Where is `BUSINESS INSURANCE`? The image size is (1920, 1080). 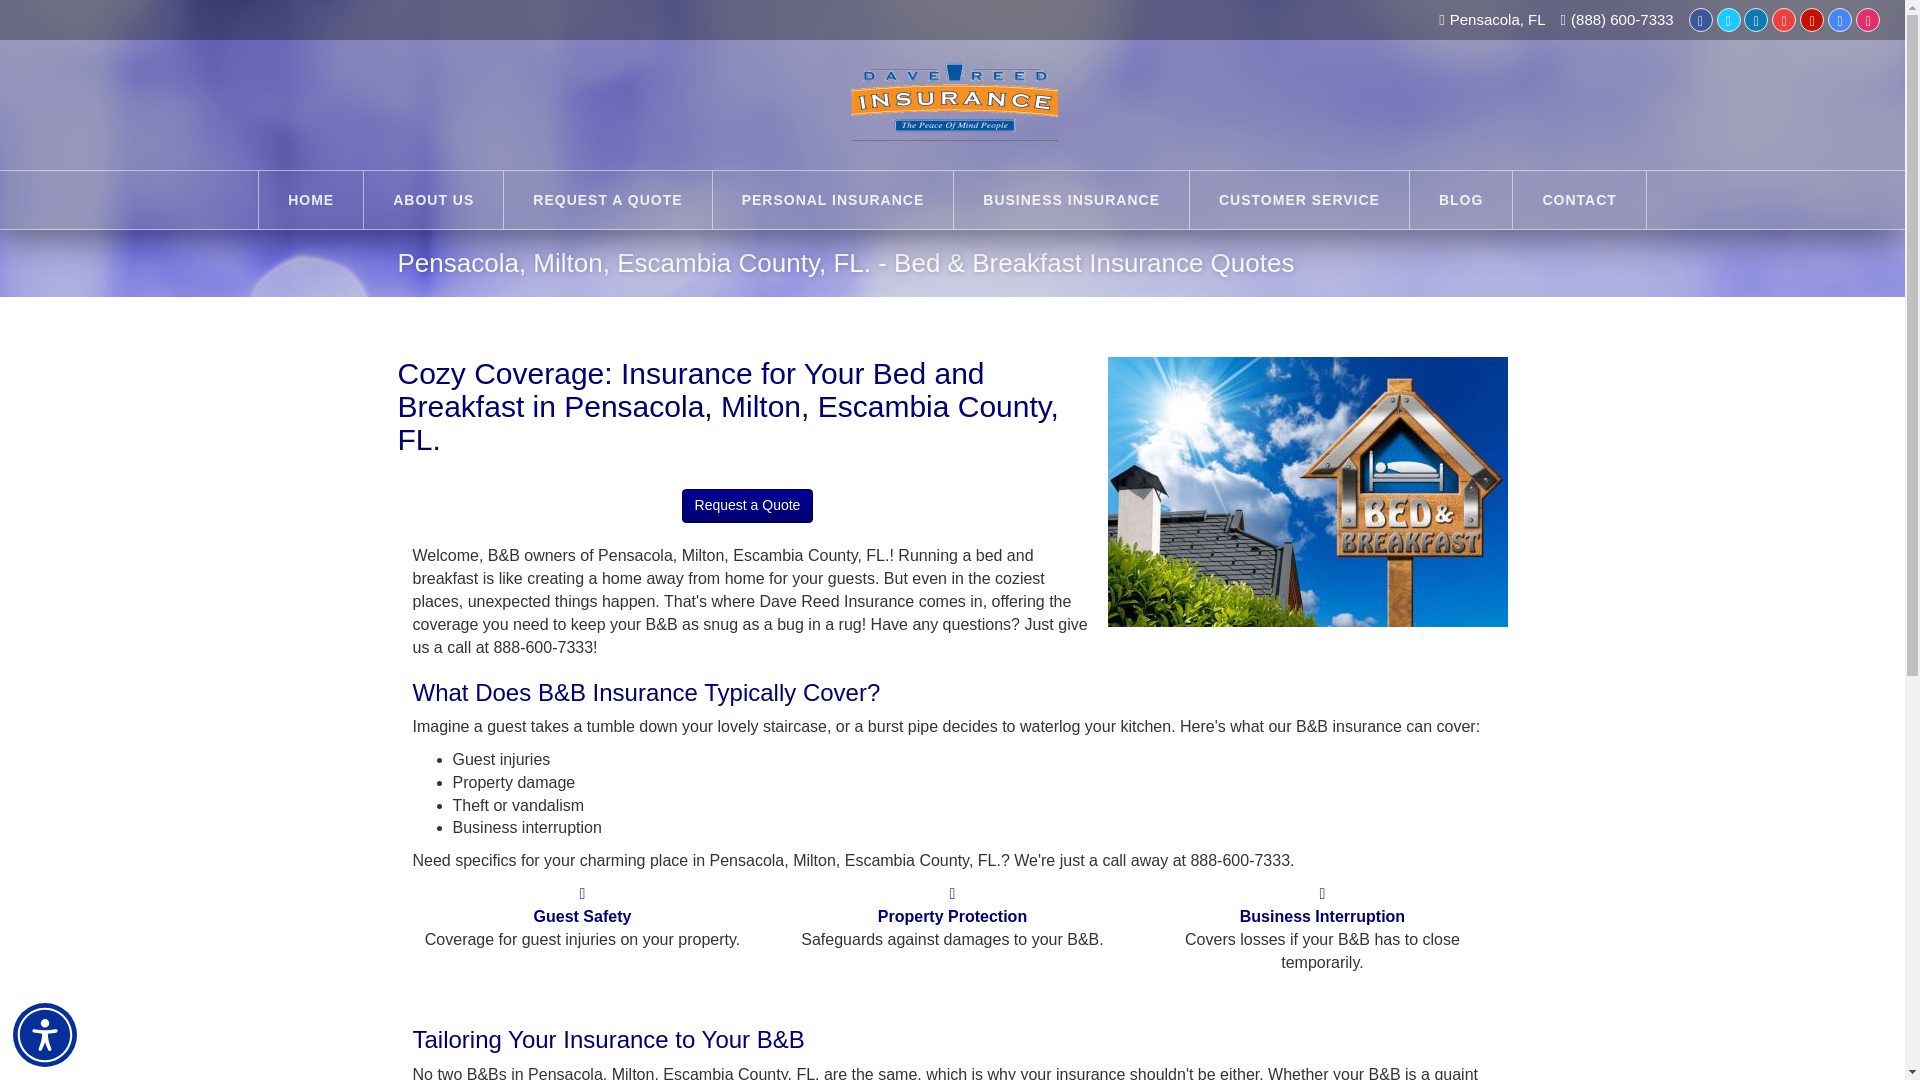
BUSINESS INSURANCE is located at coordinates (1071, 199).